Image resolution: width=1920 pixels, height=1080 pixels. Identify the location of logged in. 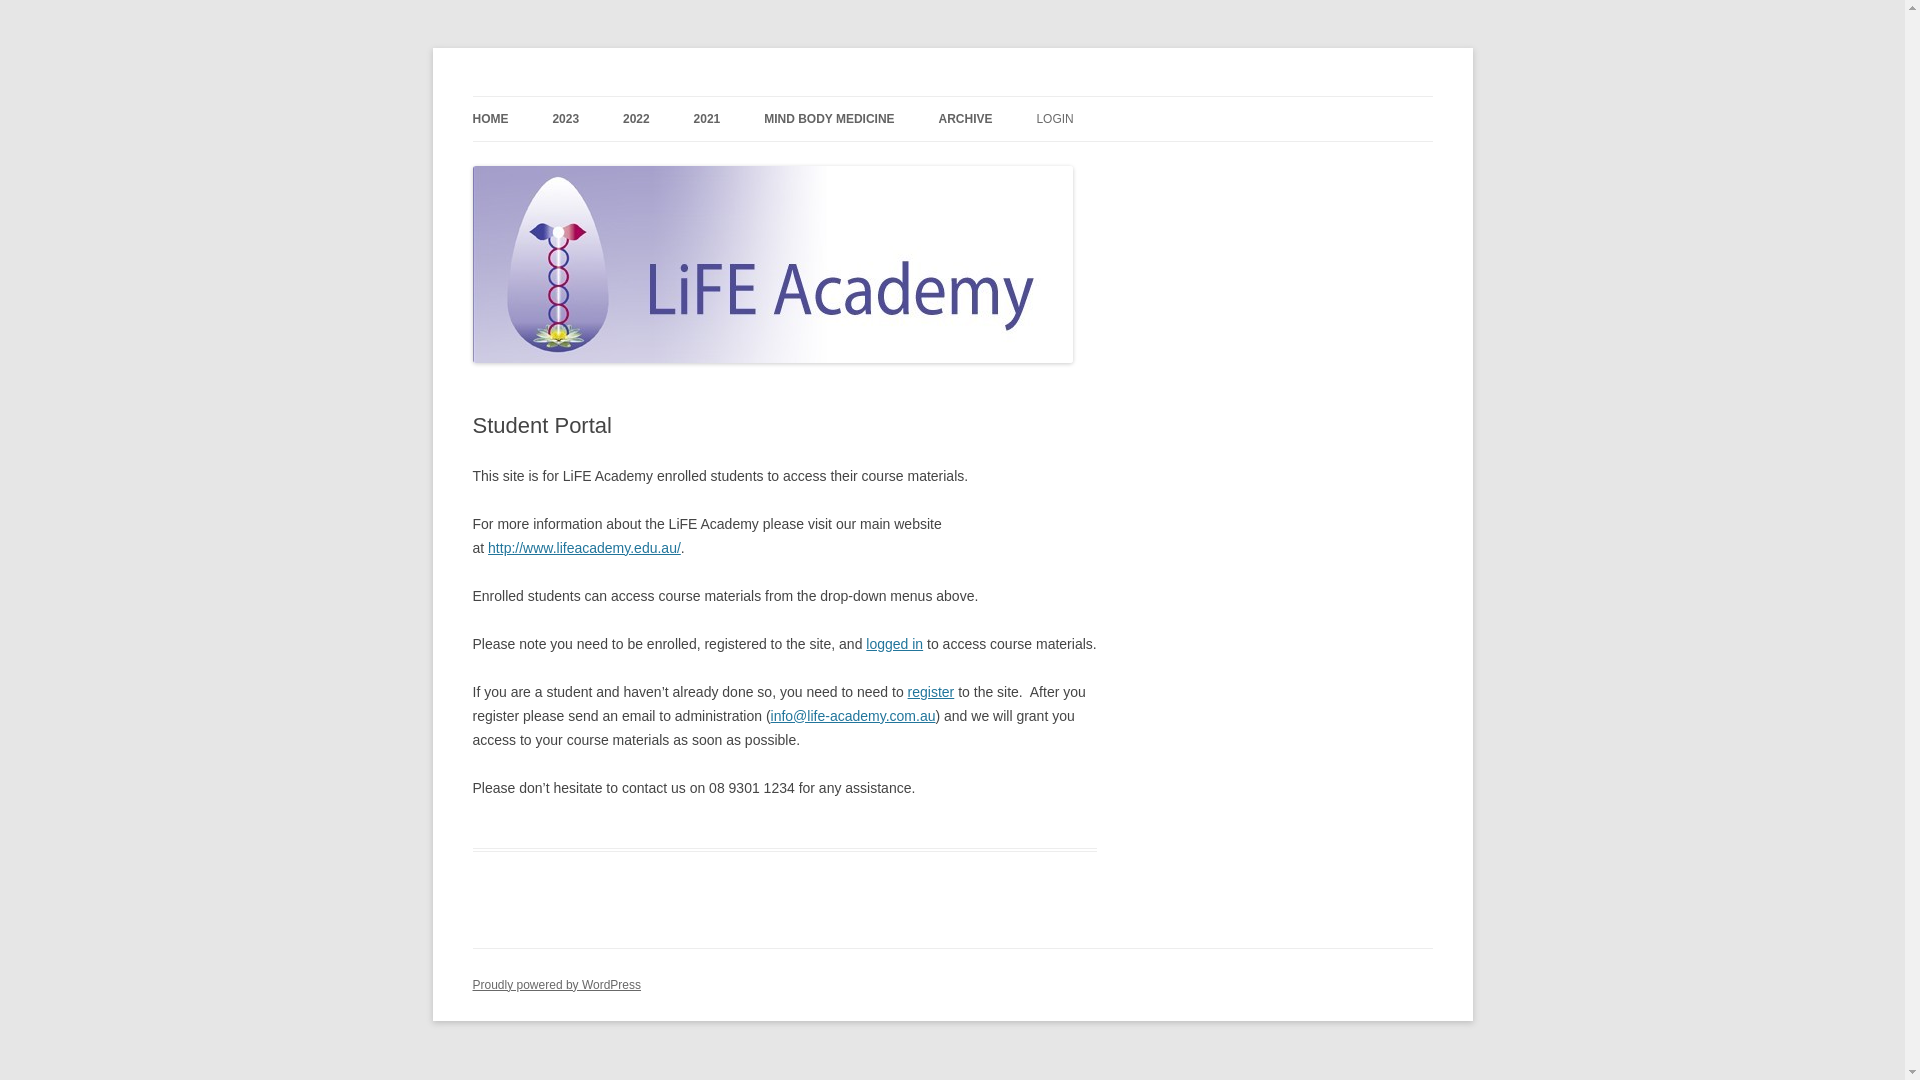
(894, 644).